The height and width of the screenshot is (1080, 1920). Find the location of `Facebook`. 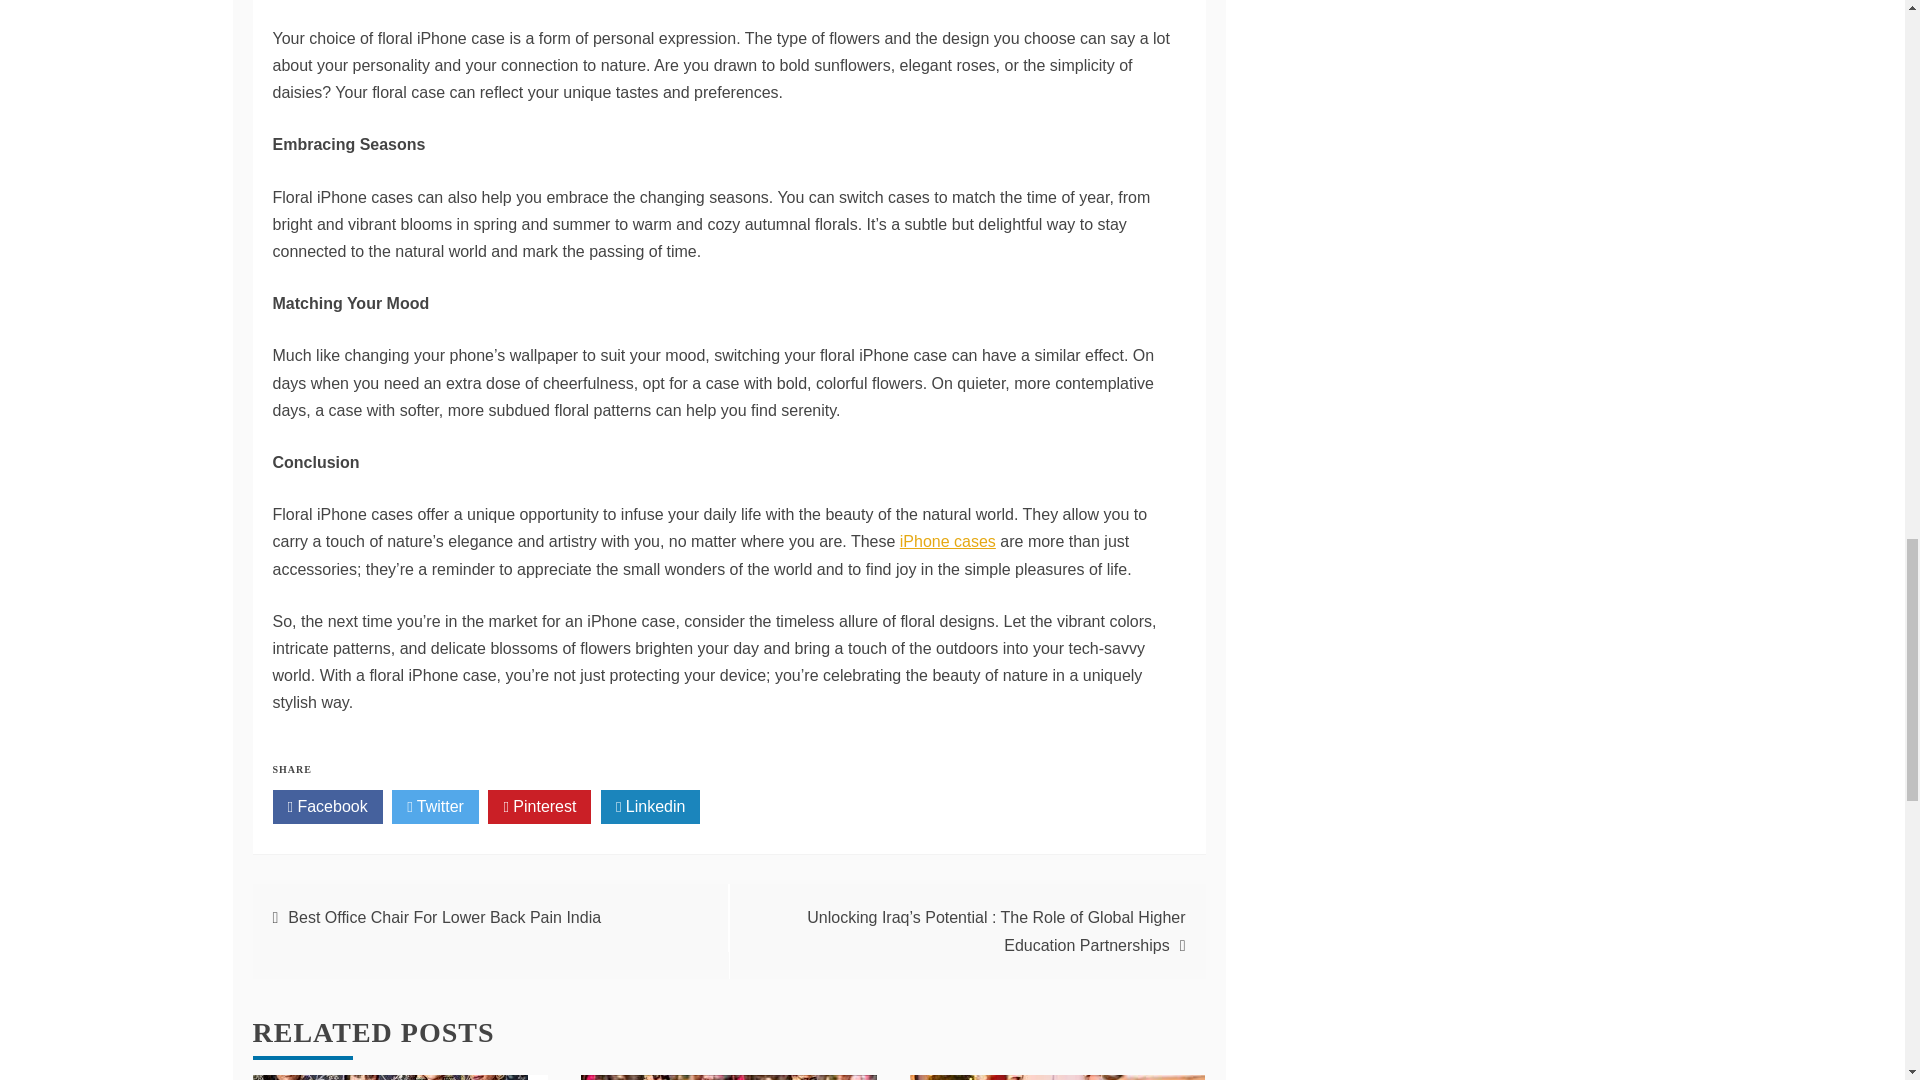

Facebook is located at coordinates (327, 806).